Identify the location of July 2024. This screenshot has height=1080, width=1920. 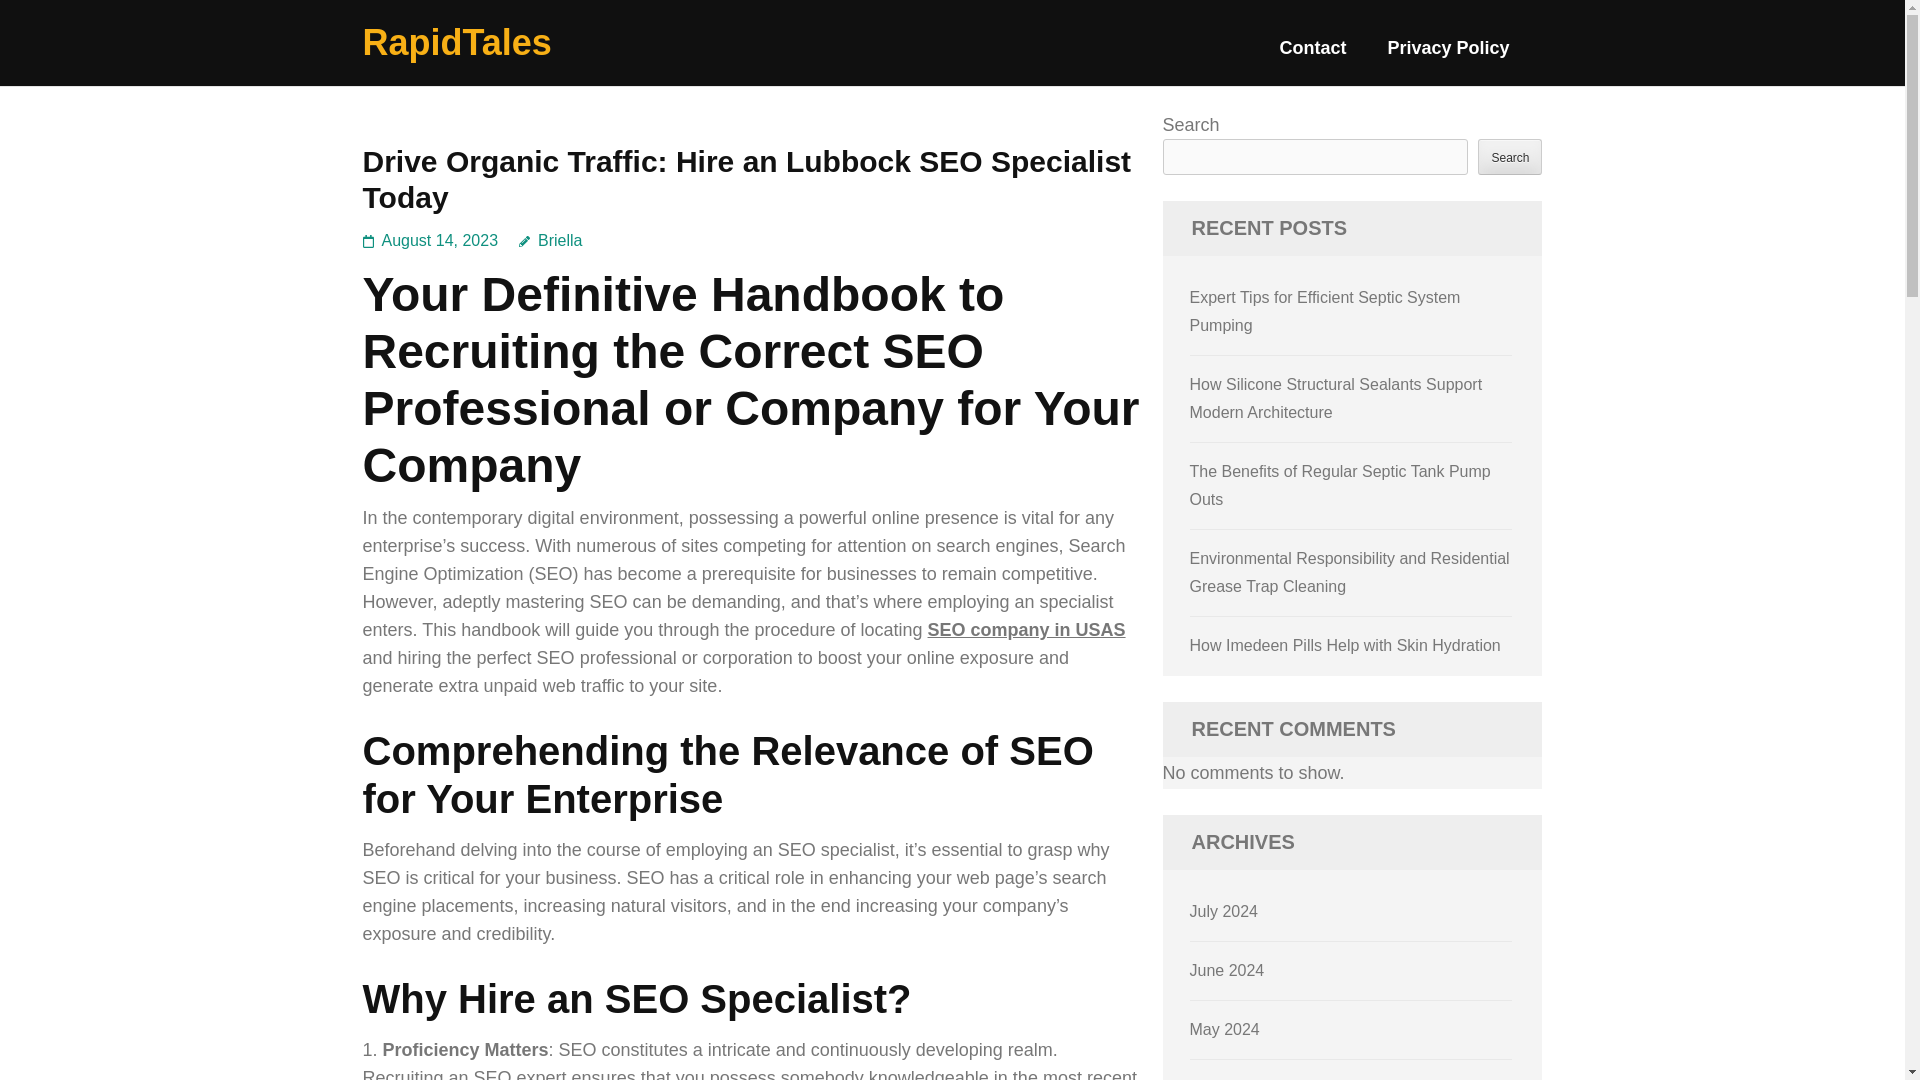
(1224, 911).